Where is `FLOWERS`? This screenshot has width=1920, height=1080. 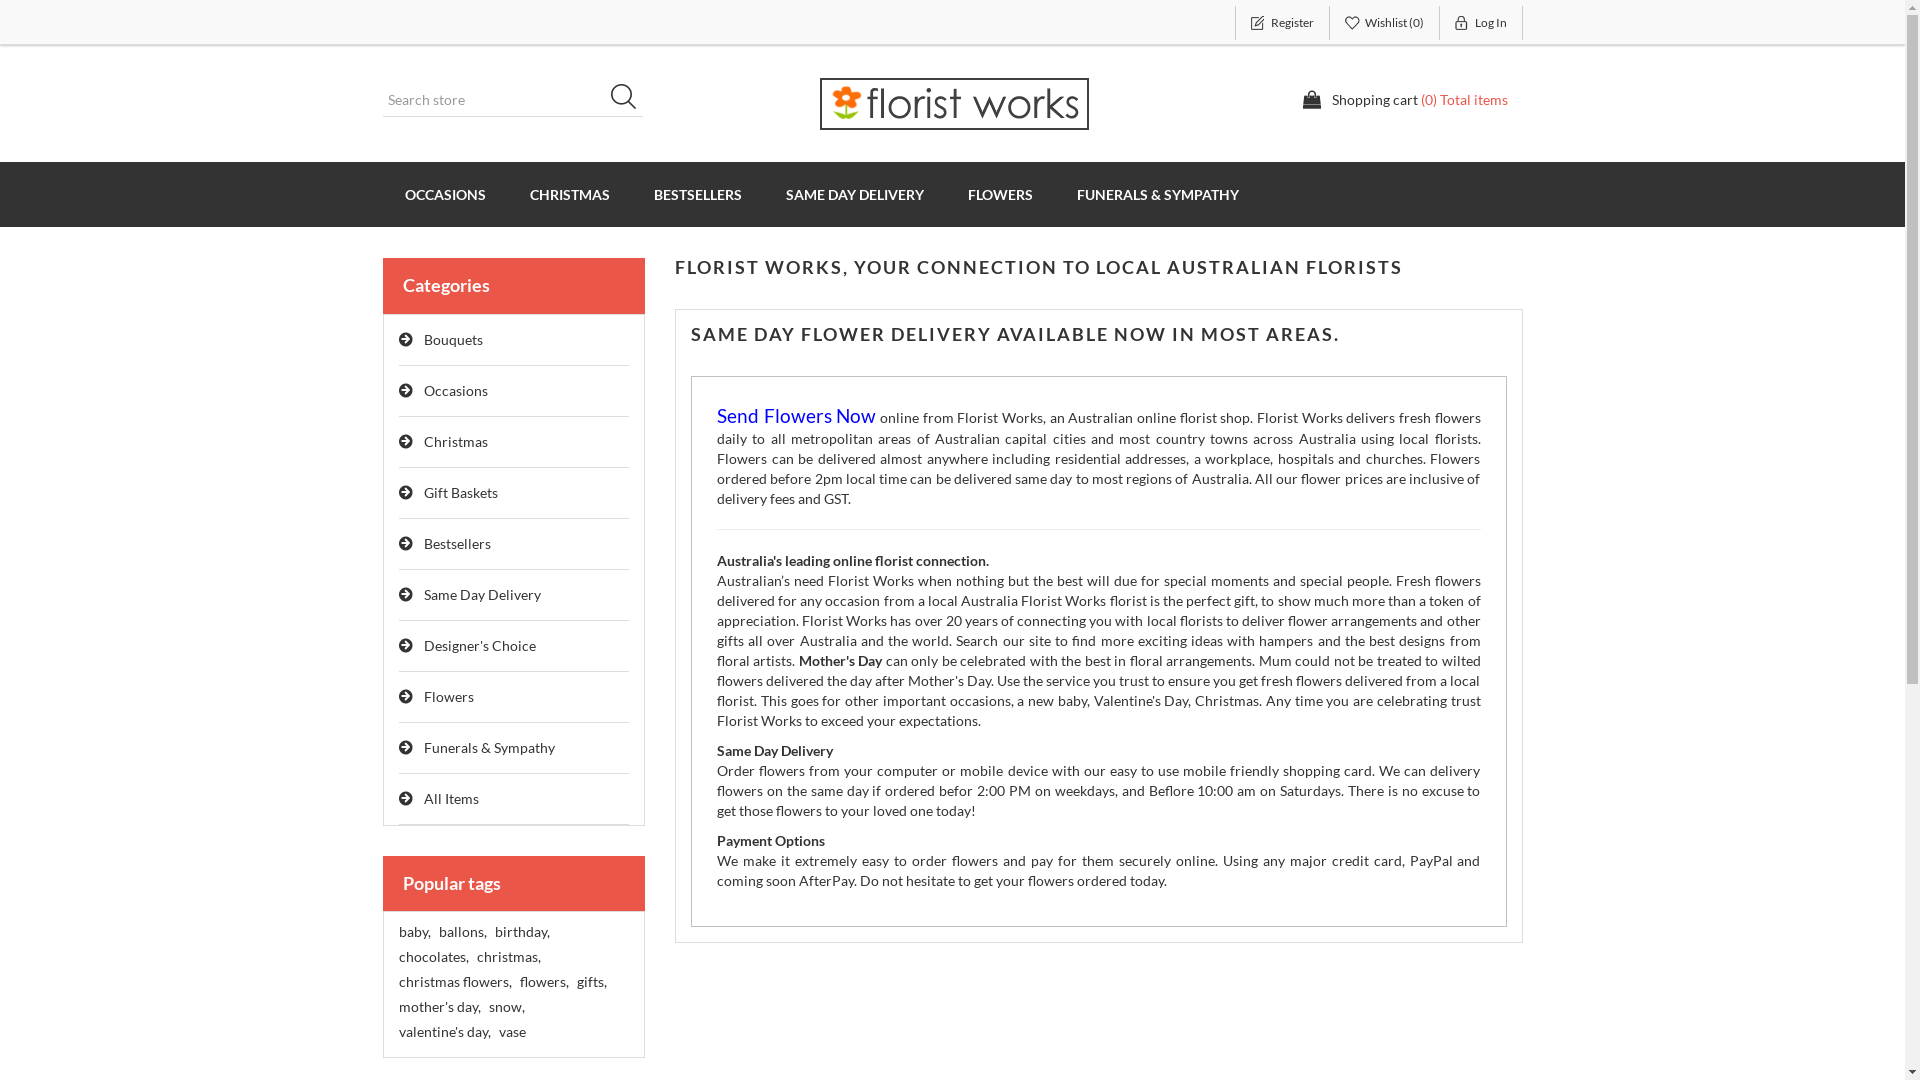
FLOWERS is located at coordinates (1000, 194).